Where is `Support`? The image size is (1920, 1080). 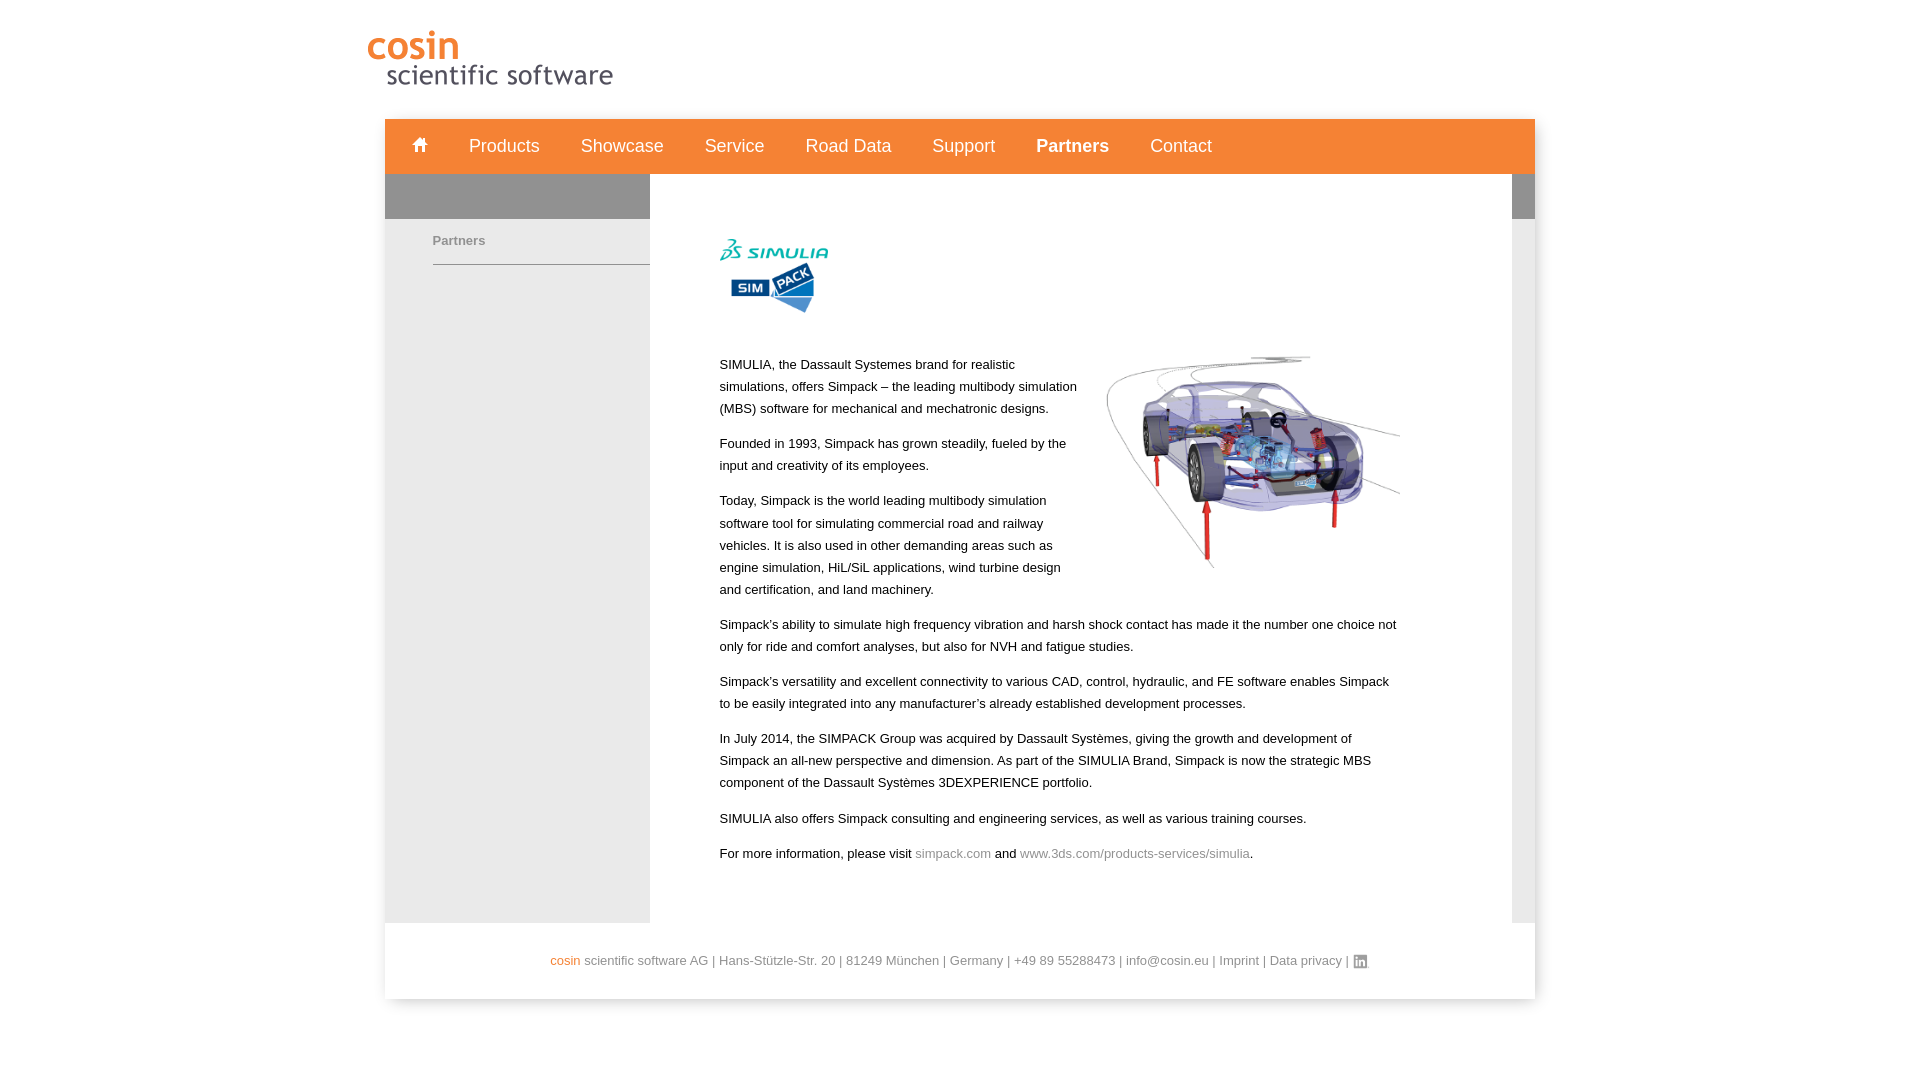
Support is located at coordinates (962, 146).